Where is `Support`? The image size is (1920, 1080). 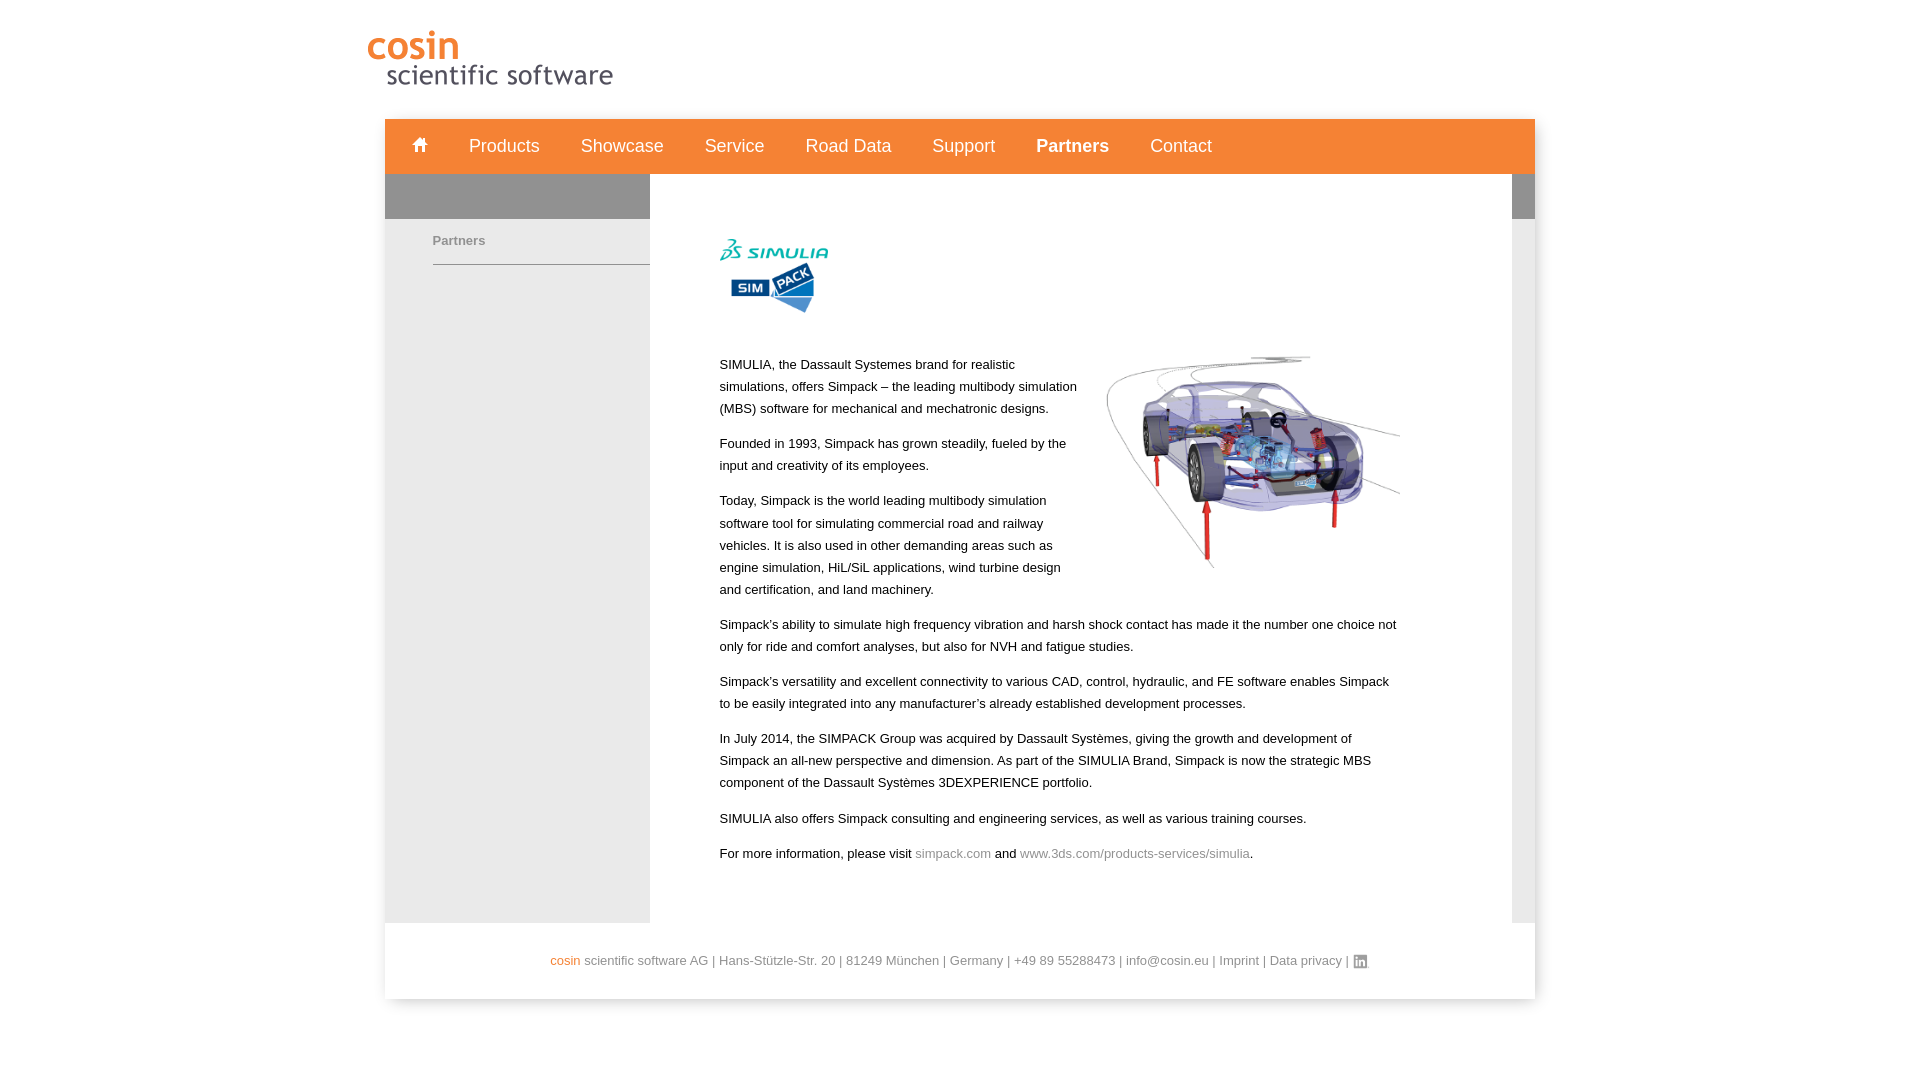
Support is located at coordinates (962, 146).